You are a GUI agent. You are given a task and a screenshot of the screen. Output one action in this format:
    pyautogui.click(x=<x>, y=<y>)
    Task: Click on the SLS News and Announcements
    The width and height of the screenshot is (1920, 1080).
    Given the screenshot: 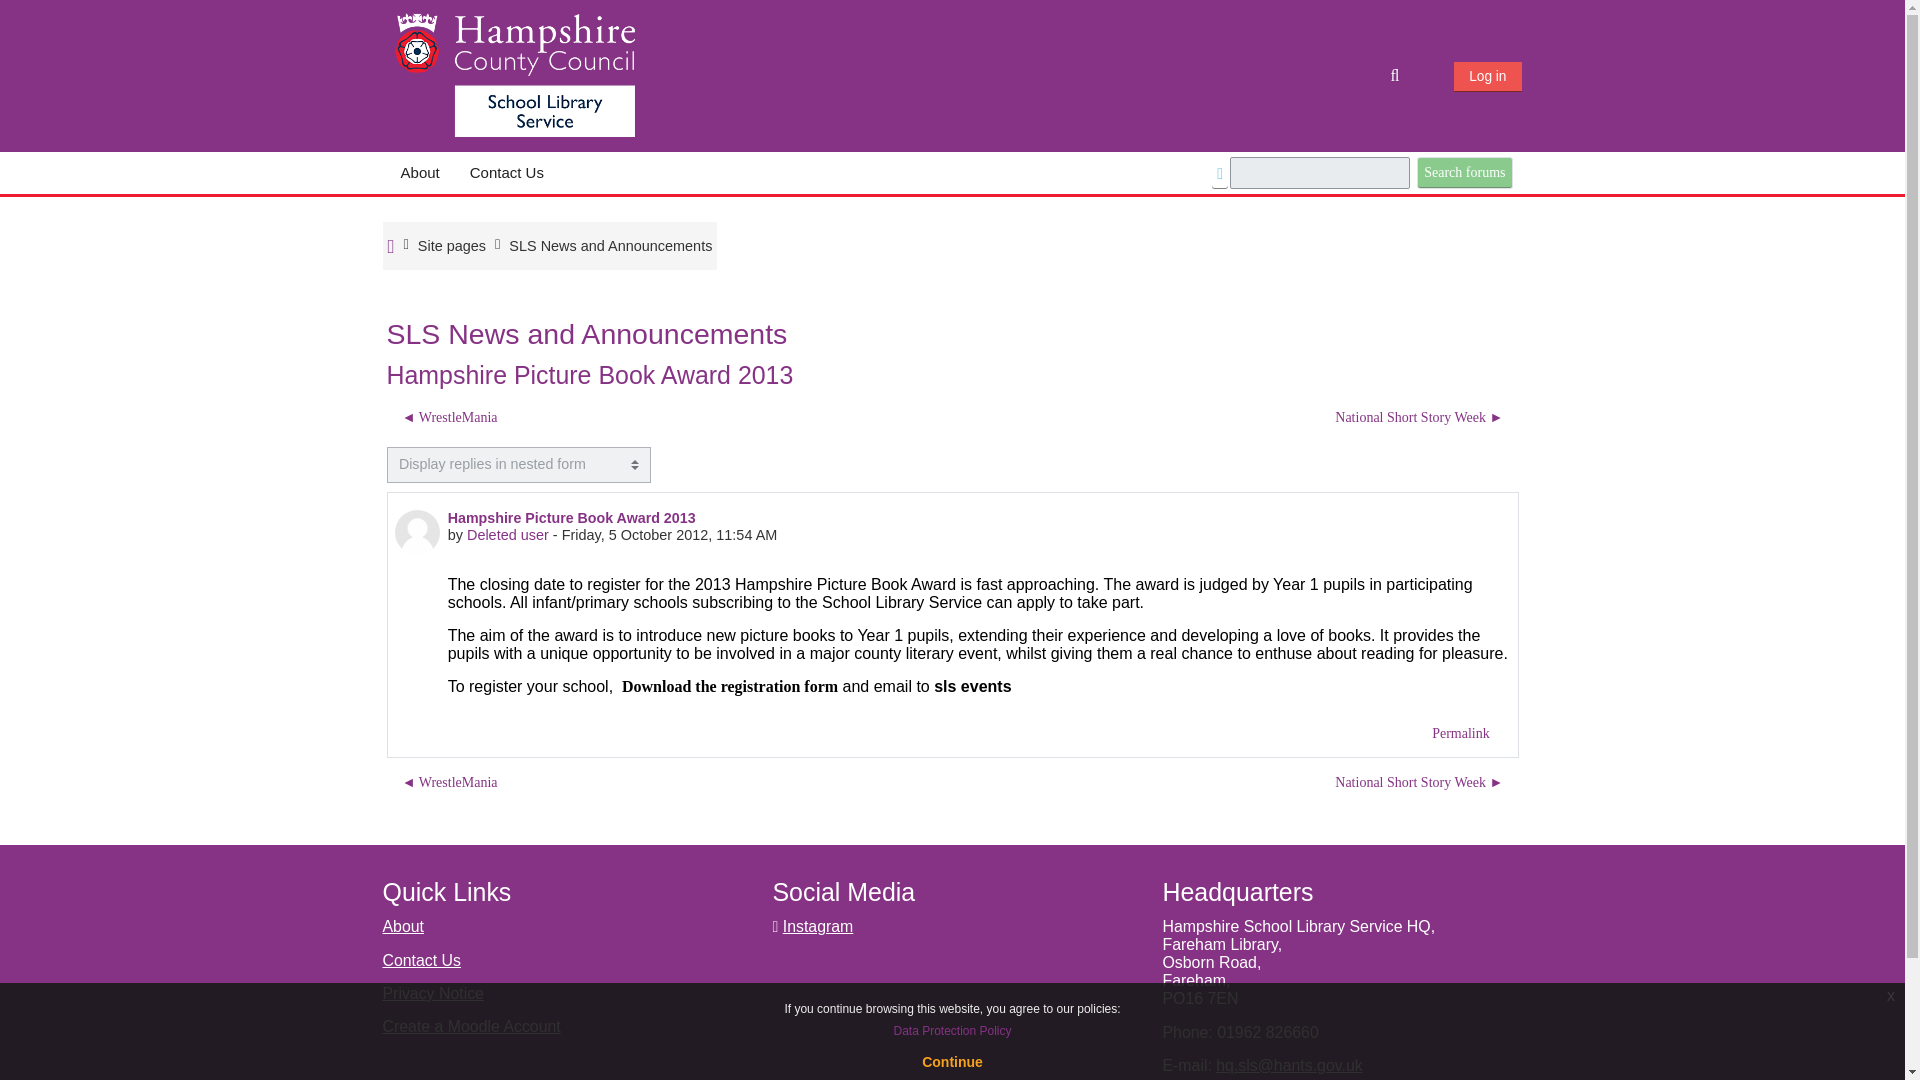 What is the action you would take?
    pyautogui.click(x=610, y=245)
    